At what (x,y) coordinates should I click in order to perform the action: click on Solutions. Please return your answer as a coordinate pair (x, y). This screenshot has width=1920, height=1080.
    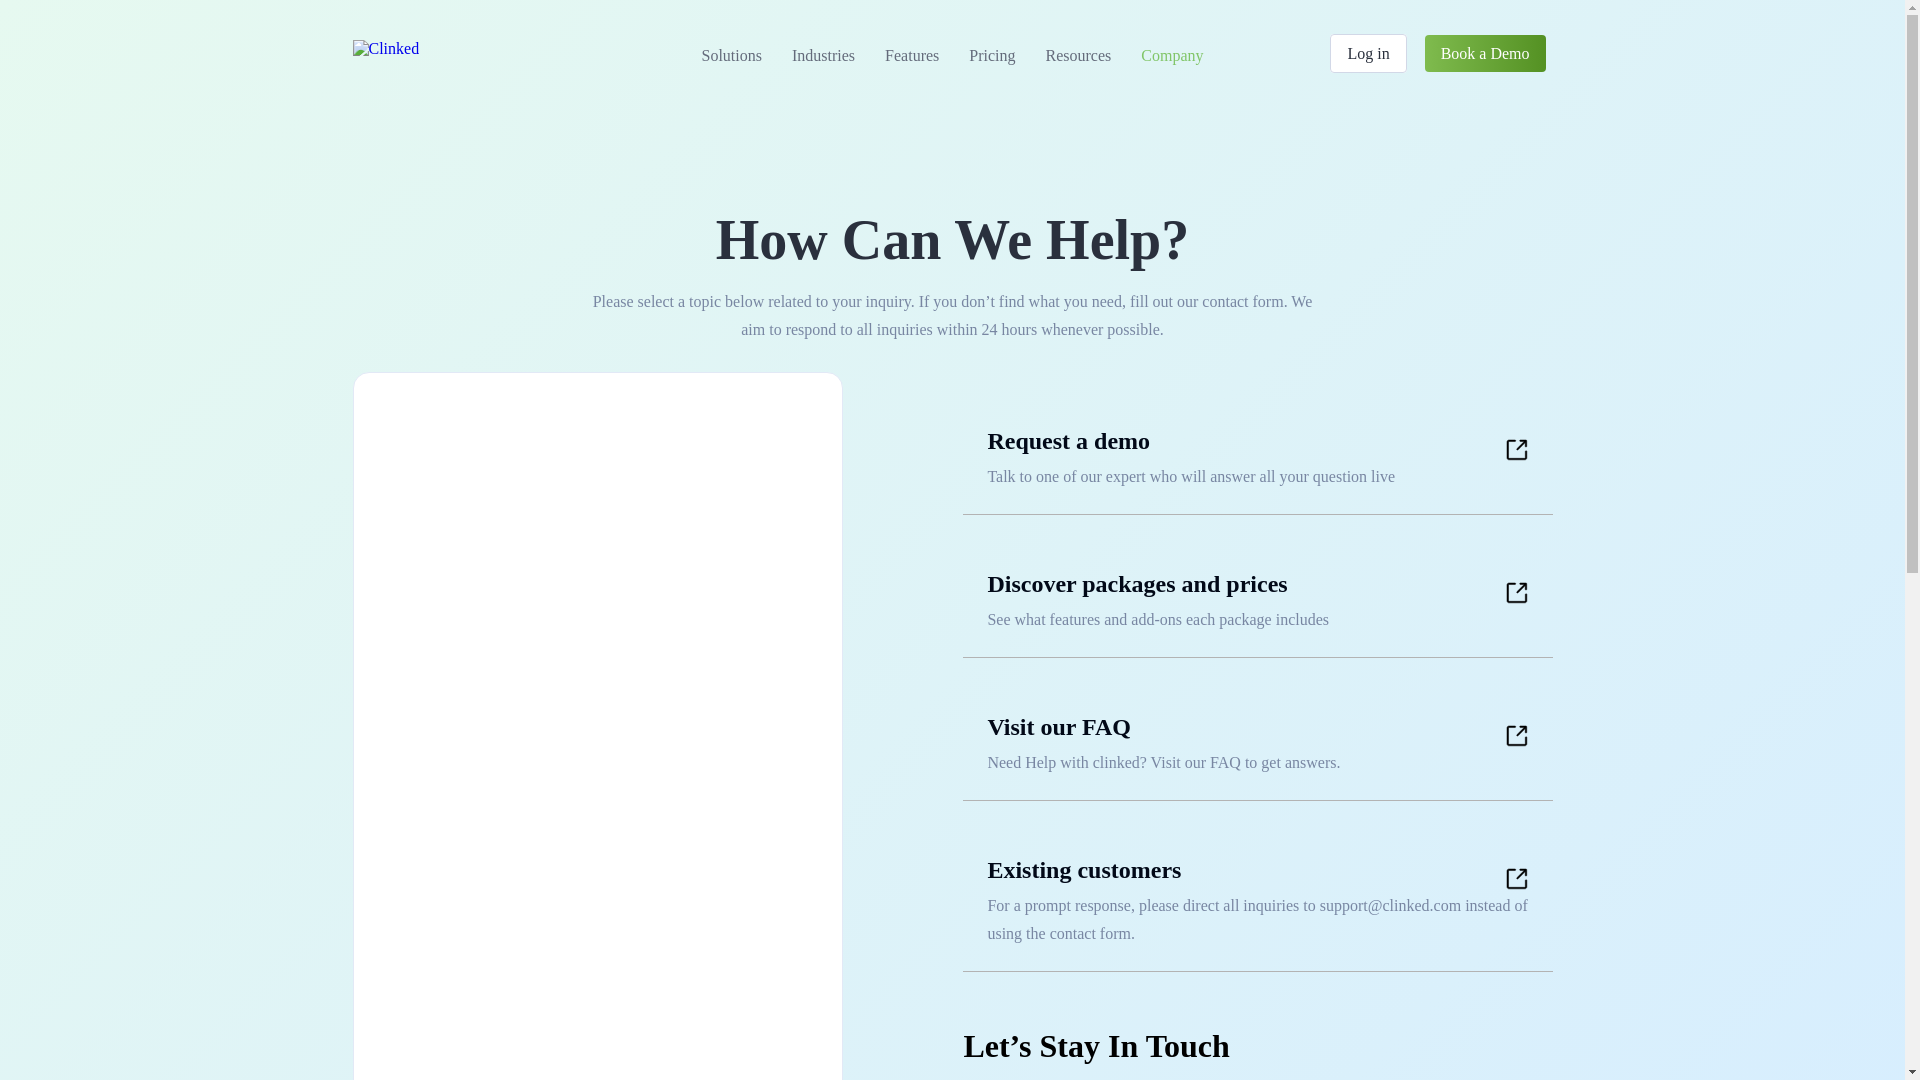
    Looking at the image, I should click on (730, 55).